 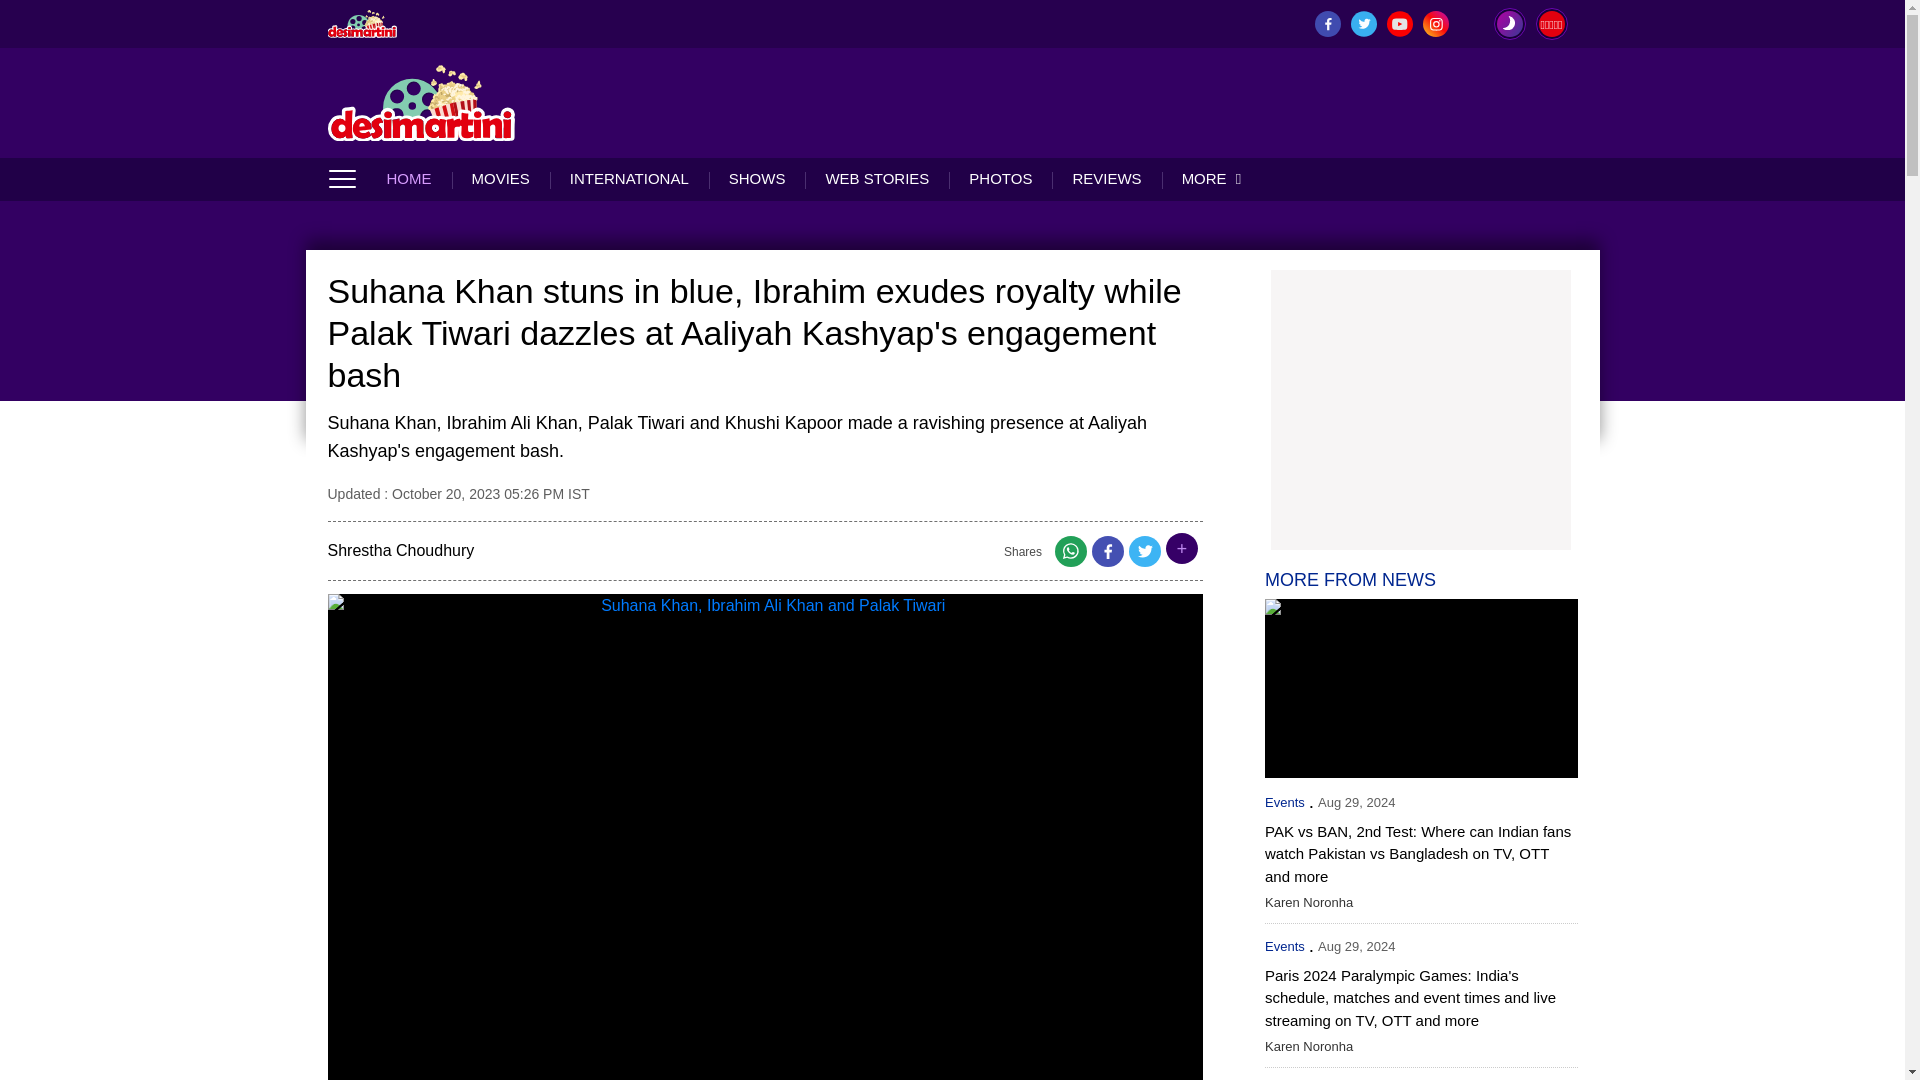 I want to click on MOVIES, so click(x=500, y=178).